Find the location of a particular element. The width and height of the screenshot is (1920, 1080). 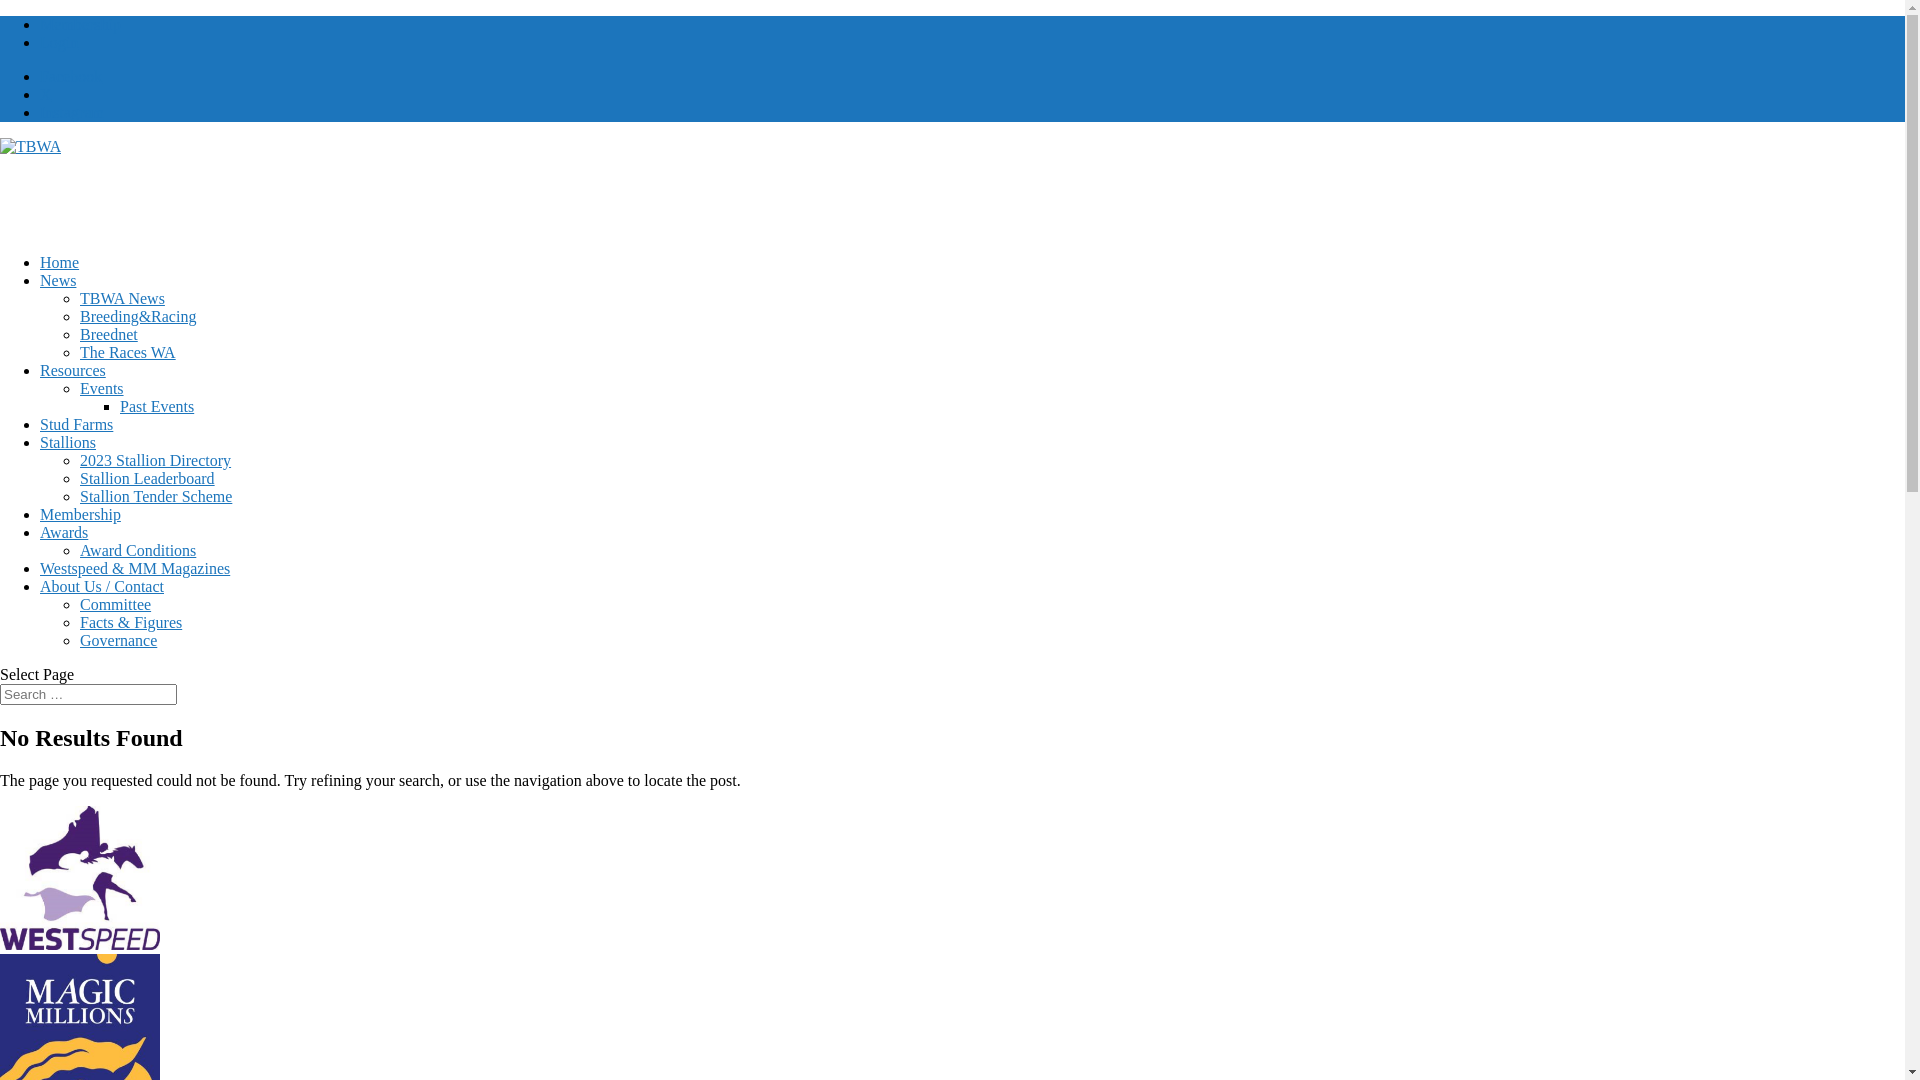

Stallion Leaderboard is located at coordinates (148, 478).